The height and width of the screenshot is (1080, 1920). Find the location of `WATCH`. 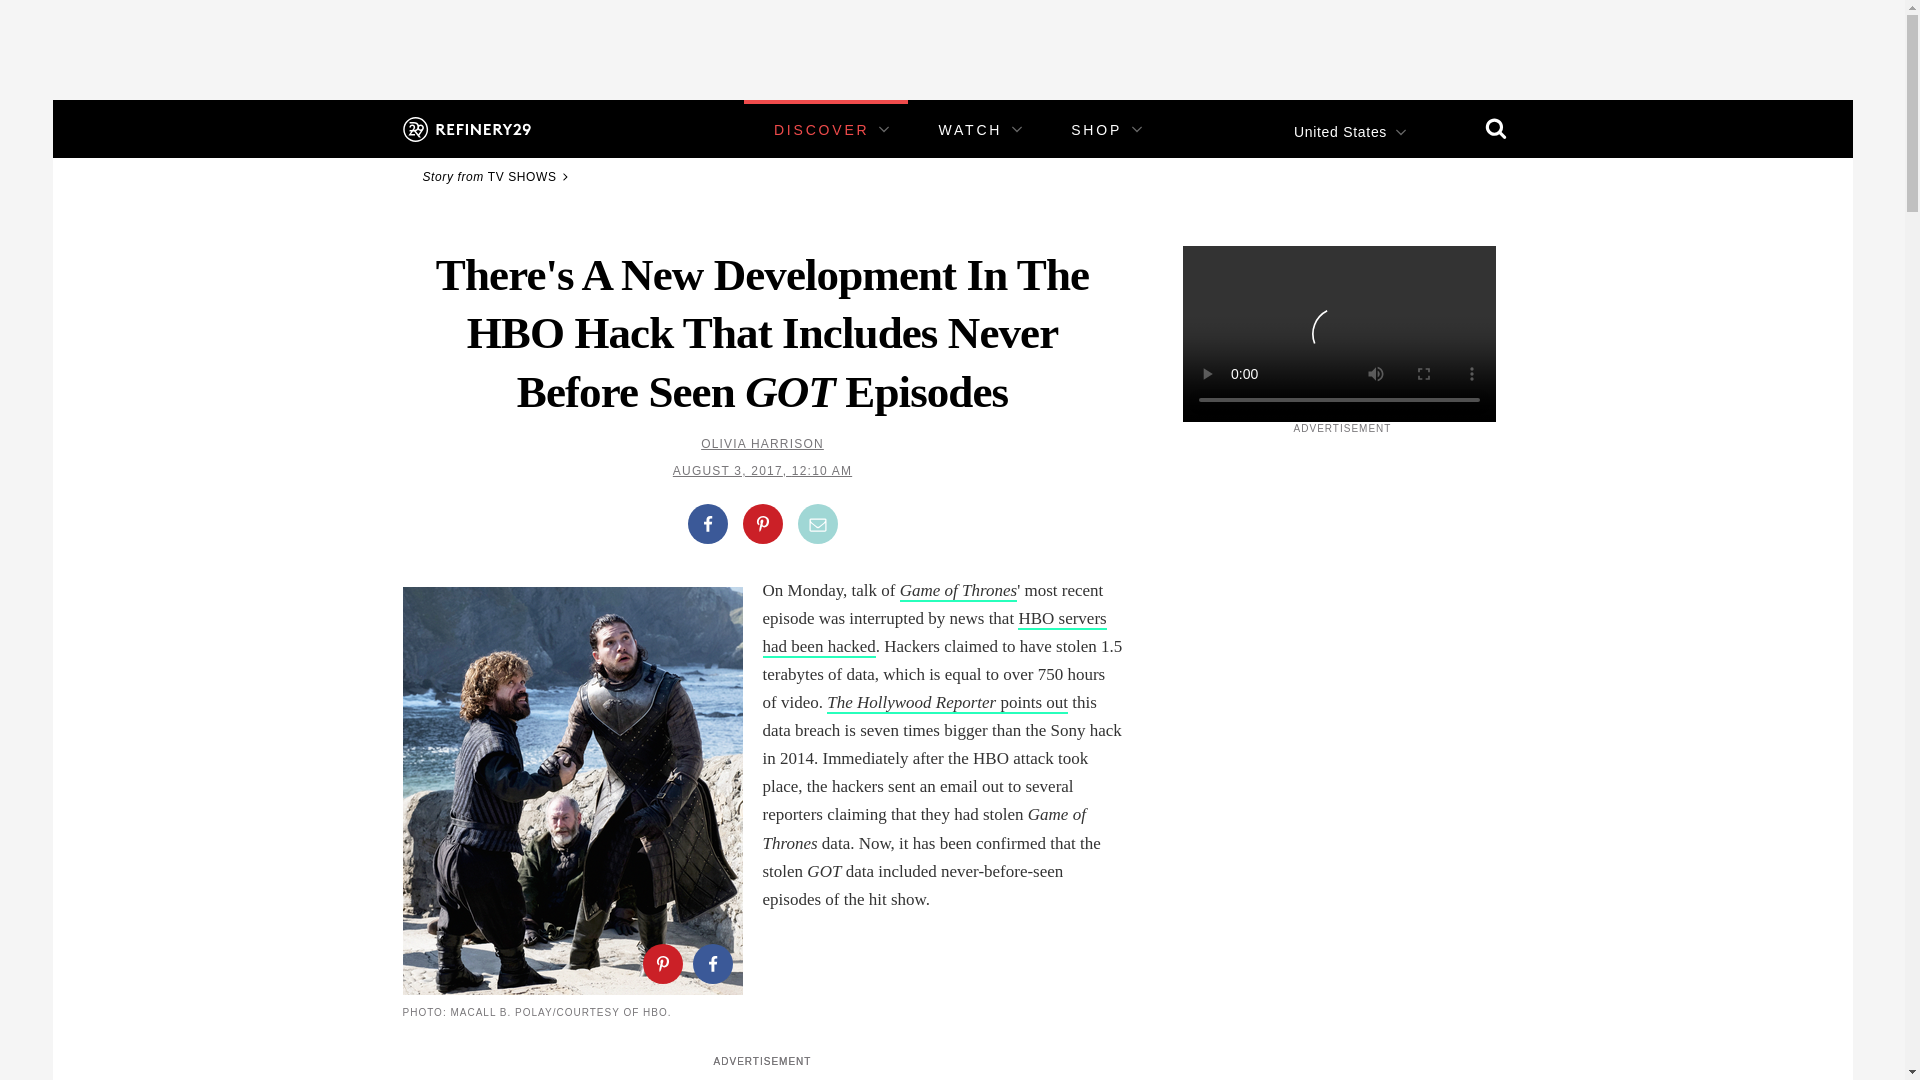

WATCH is located at coordinates (970, 130).